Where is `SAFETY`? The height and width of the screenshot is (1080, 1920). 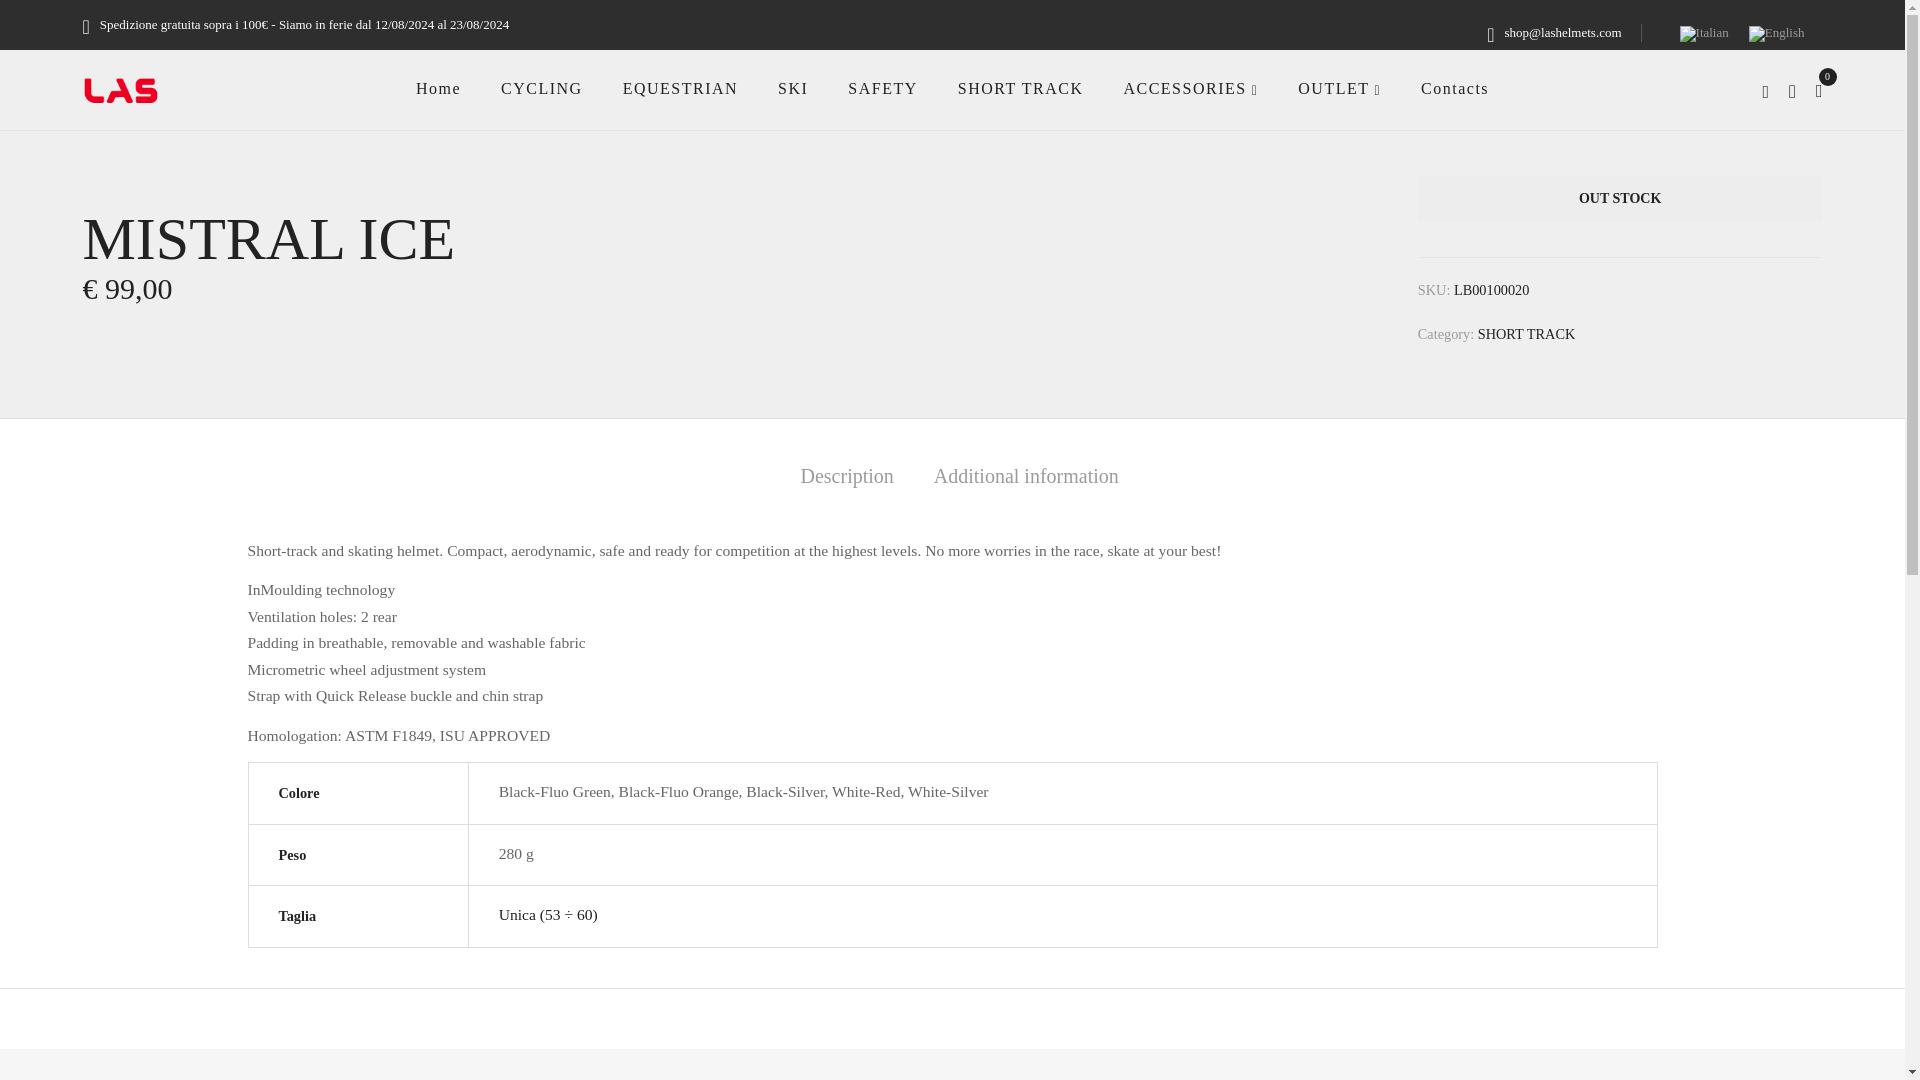 SAFETY is located at coordinates (882, 88).